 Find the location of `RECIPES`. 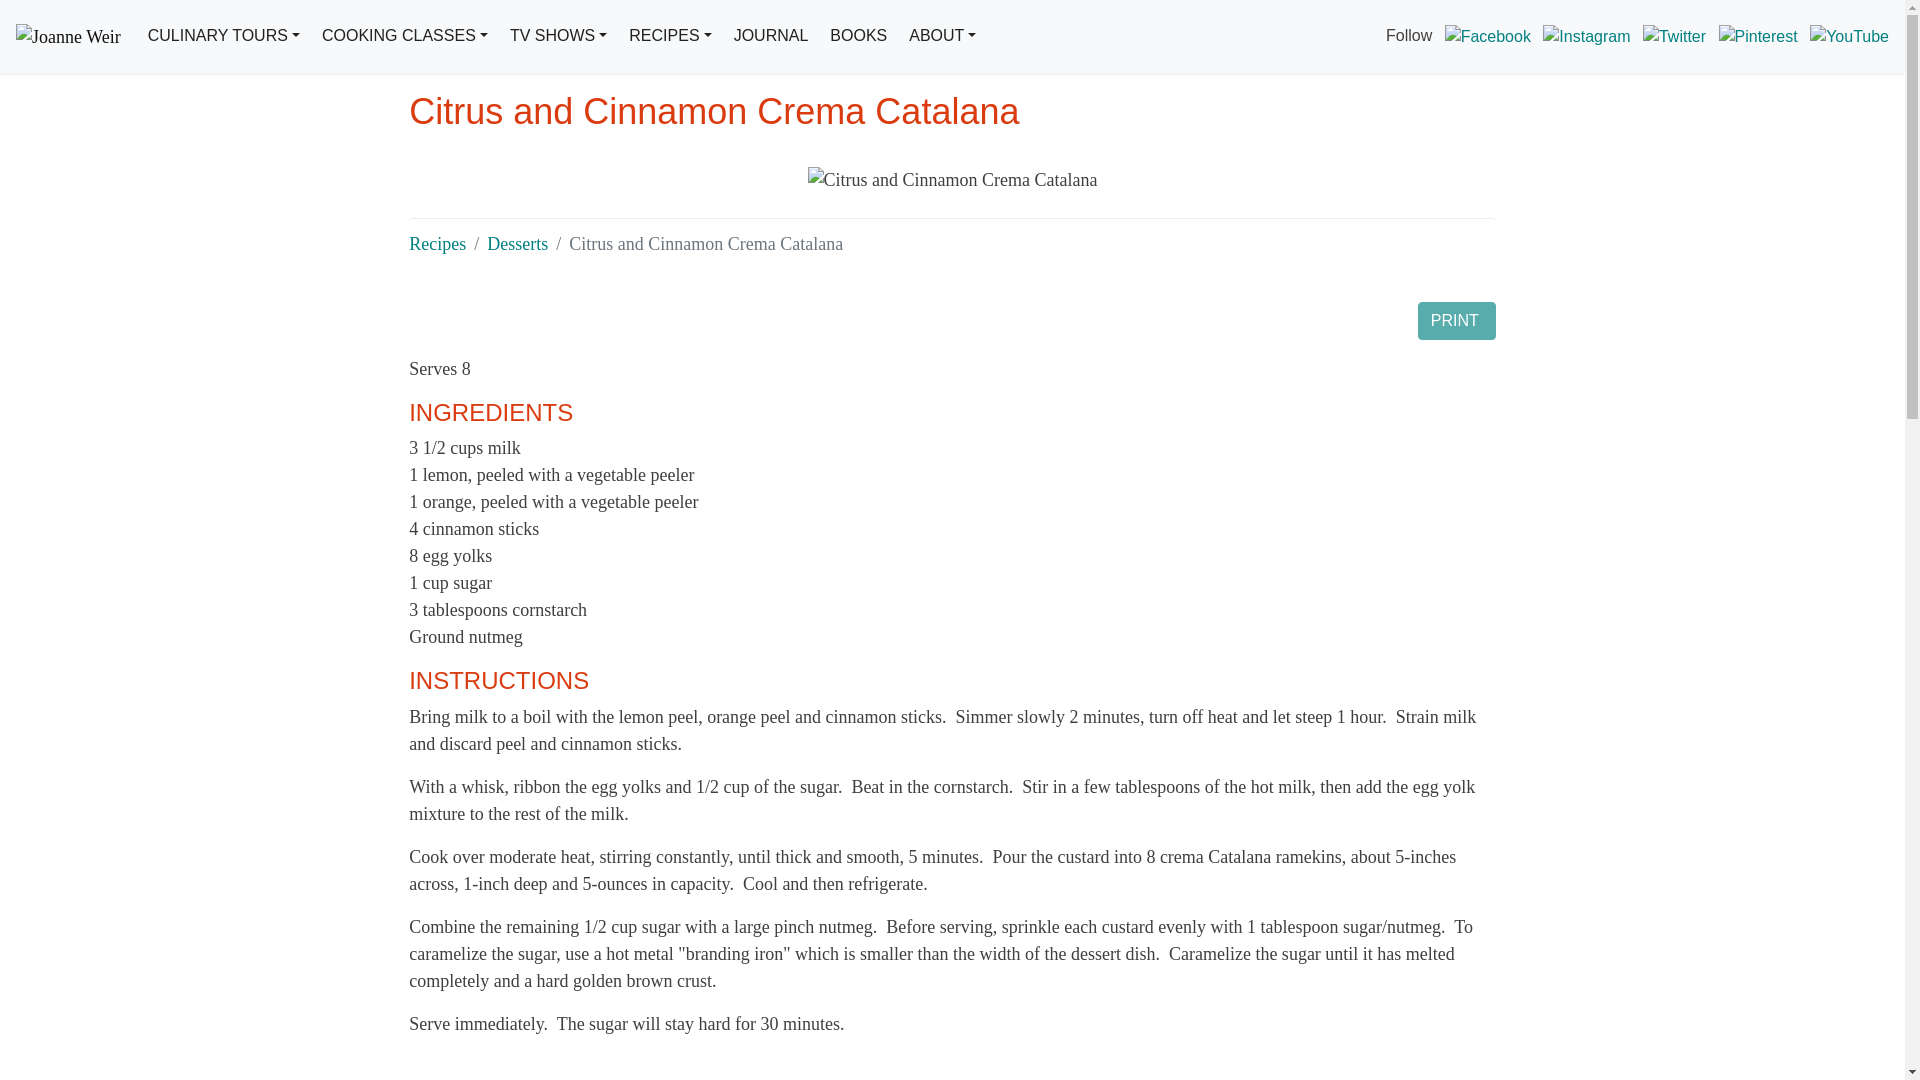

RECIPES is located at coordinates (669, 36).